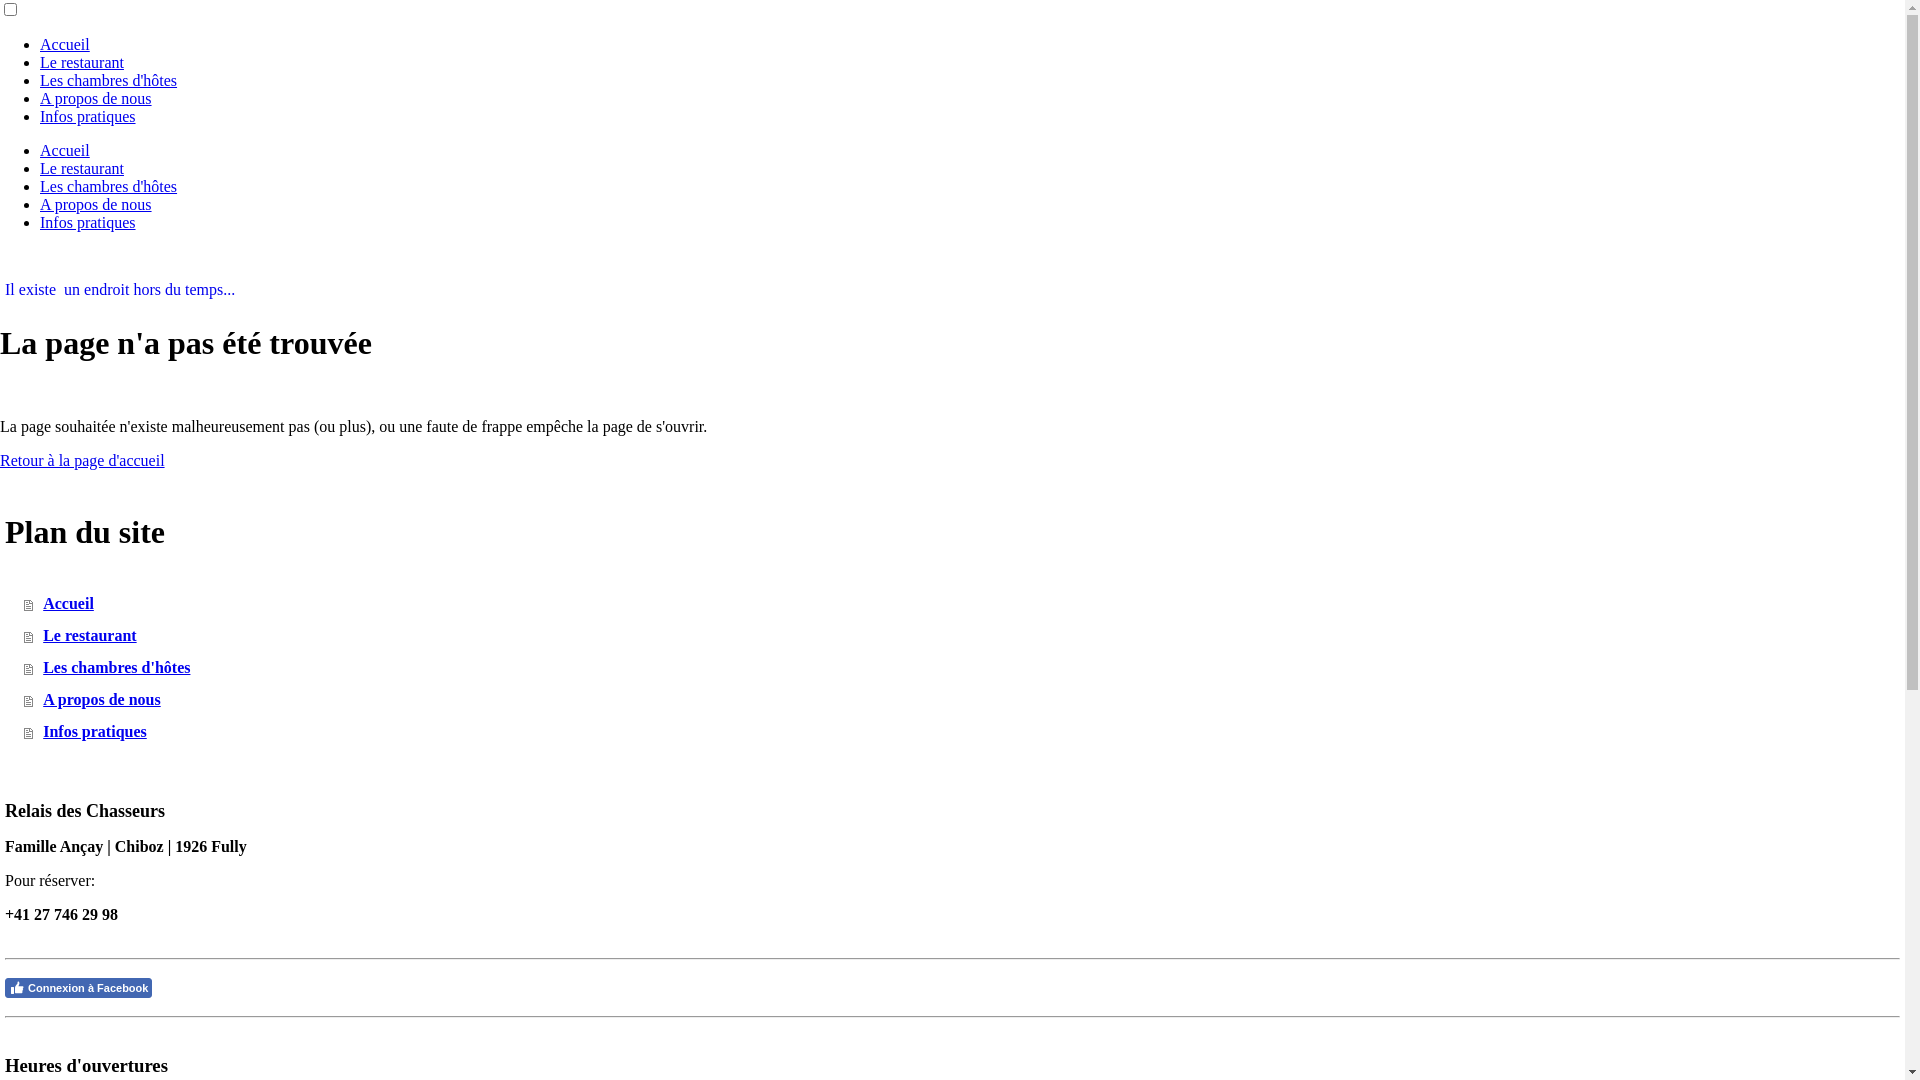  What do you see at coordinates (96, 98) in the screenshot?
I see `A propos de nous` at bounding box center [96, 98].